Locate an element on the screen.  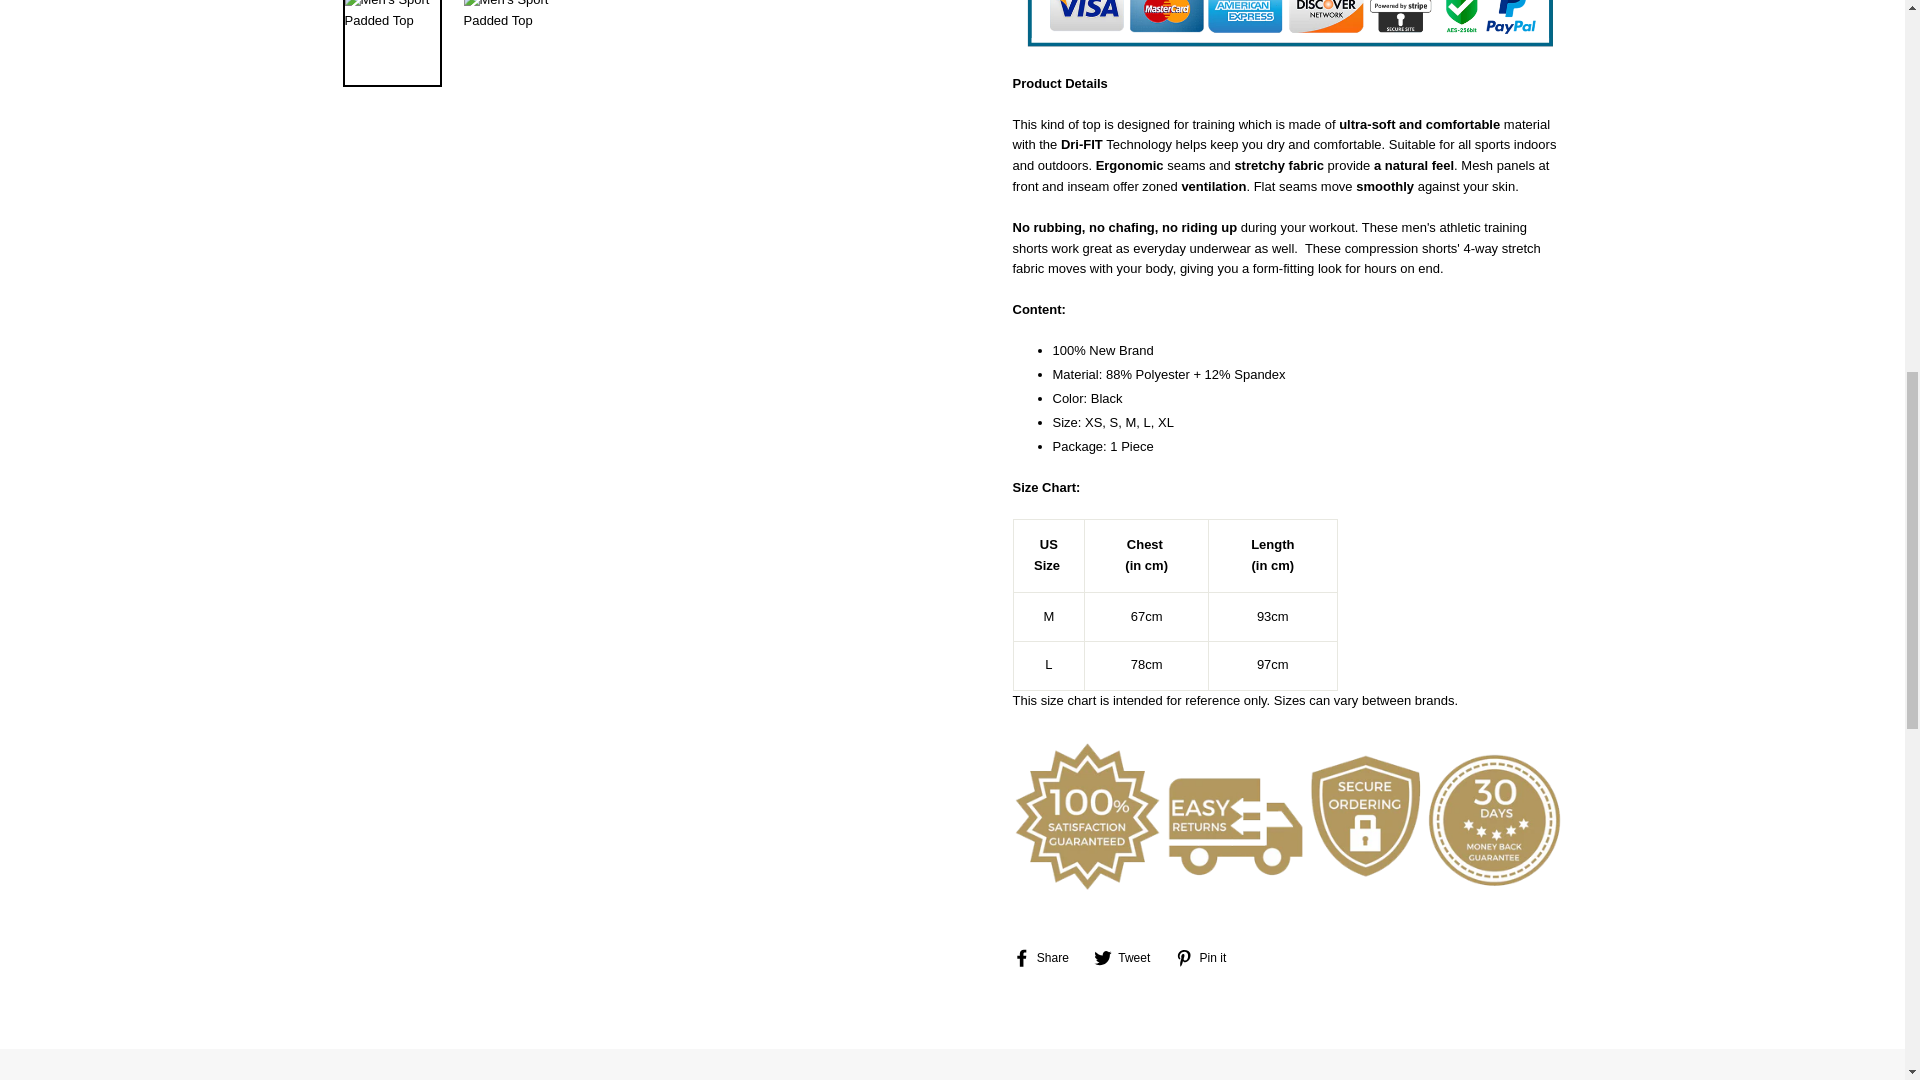
Pin on Pinterest is located at coordinates (1208, 958).